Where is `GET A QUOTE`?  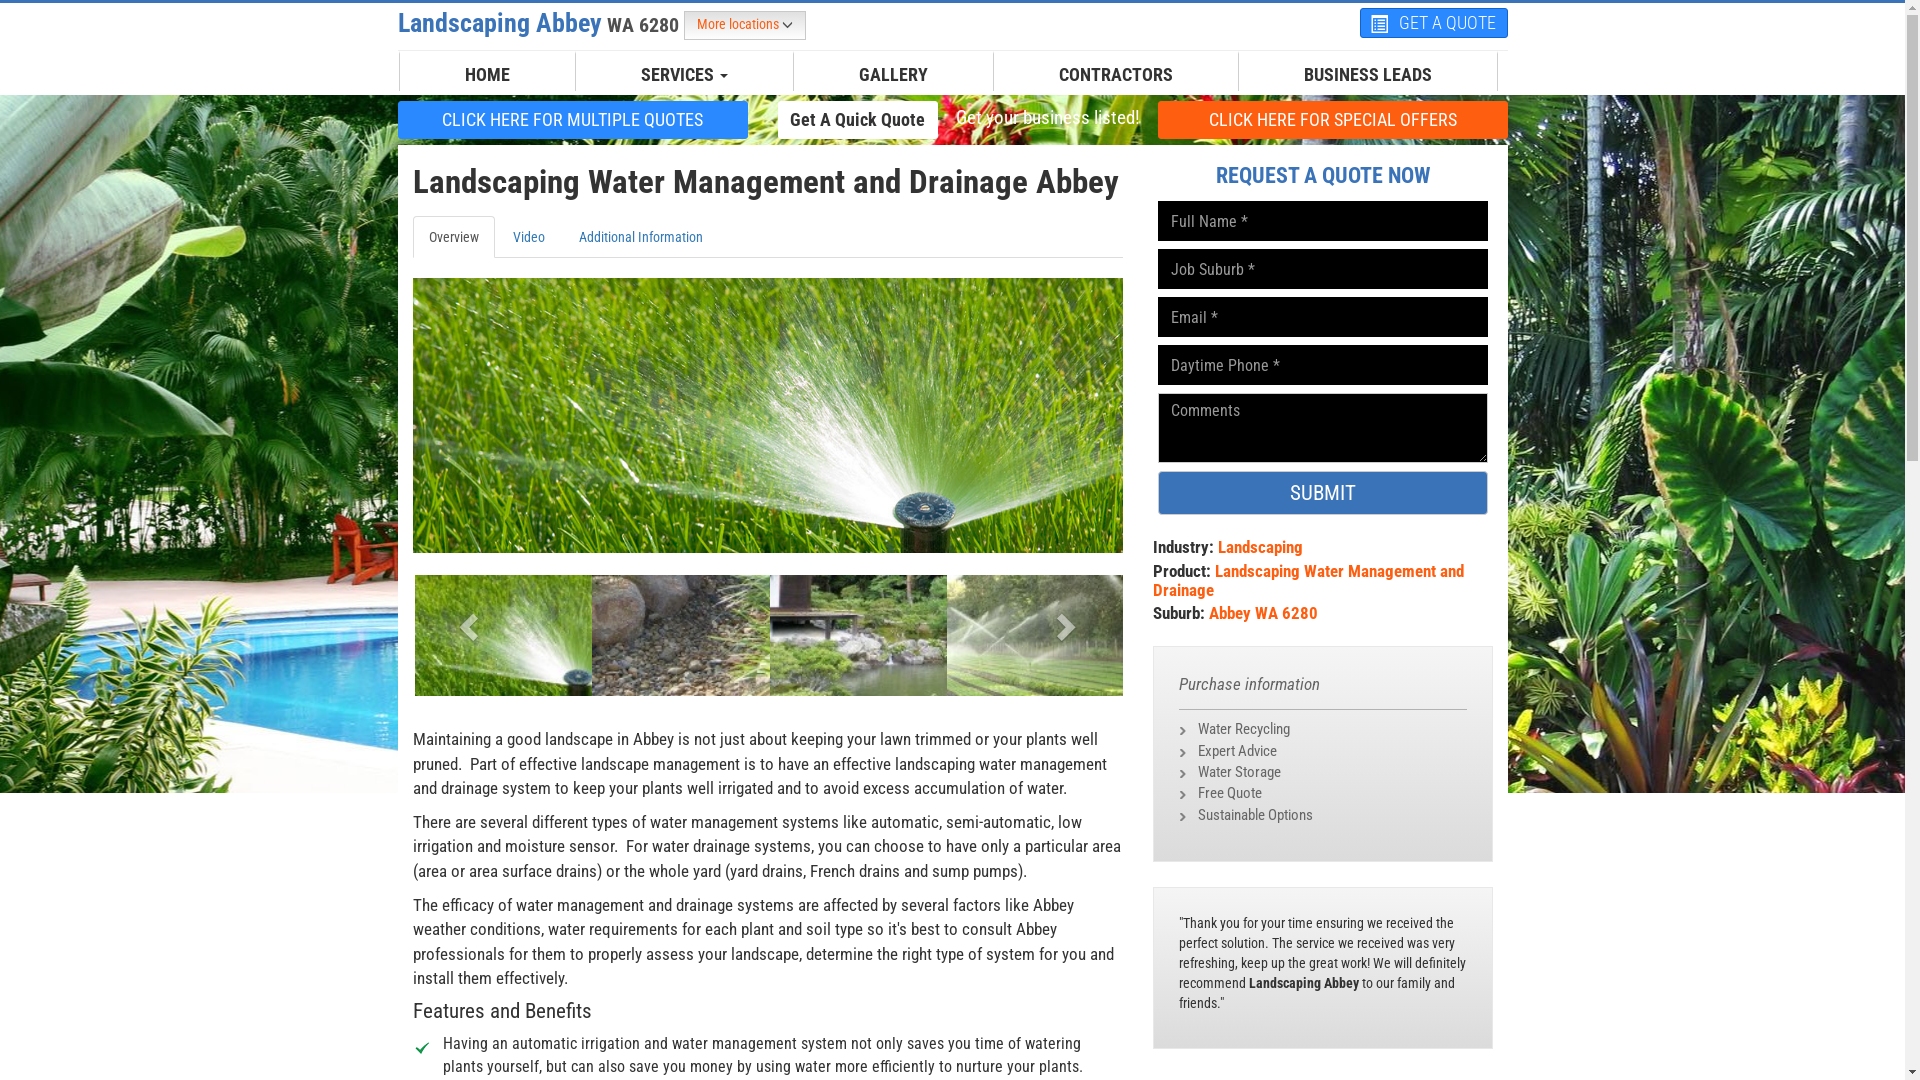
GET A QUOTE is located at coordinates (1434, 23).